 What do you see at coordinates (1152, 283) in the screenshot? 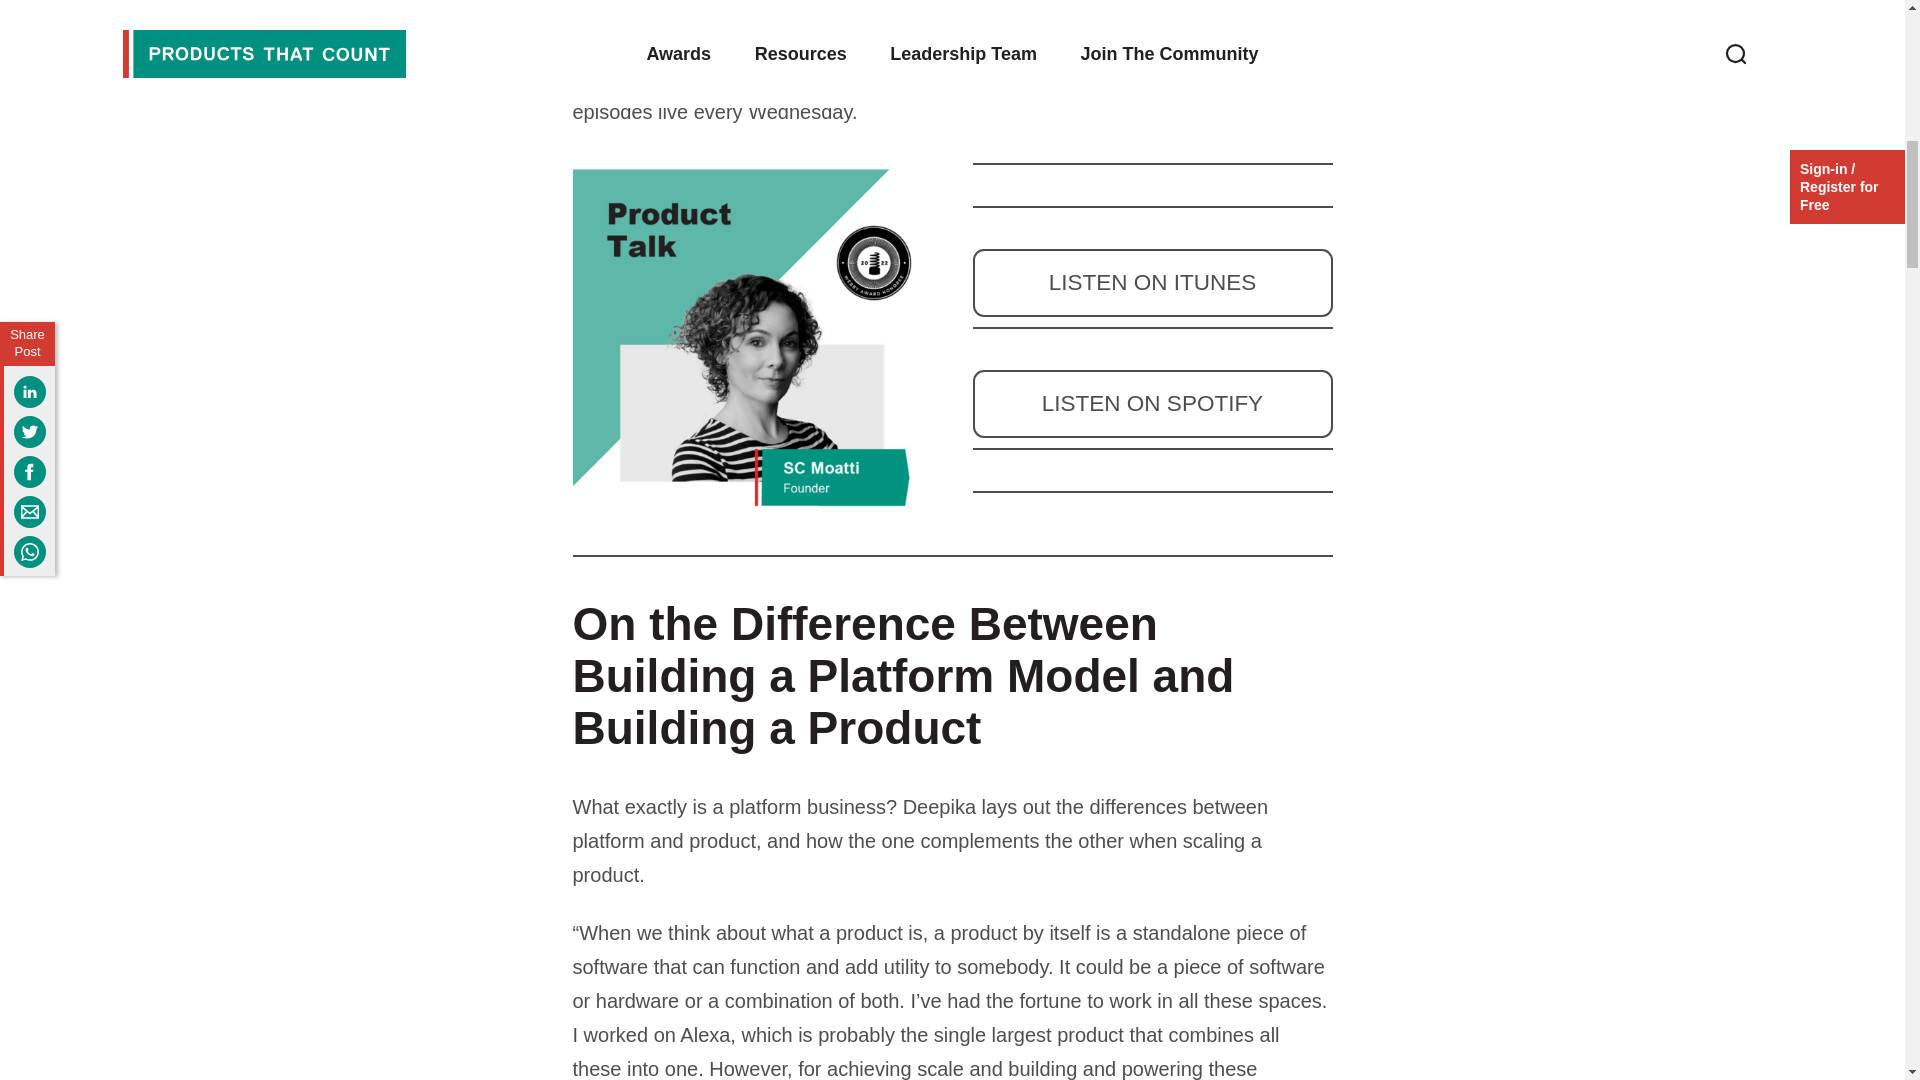
I see `LISTEN ON ITUNES` at bounding box center [1152, 283].